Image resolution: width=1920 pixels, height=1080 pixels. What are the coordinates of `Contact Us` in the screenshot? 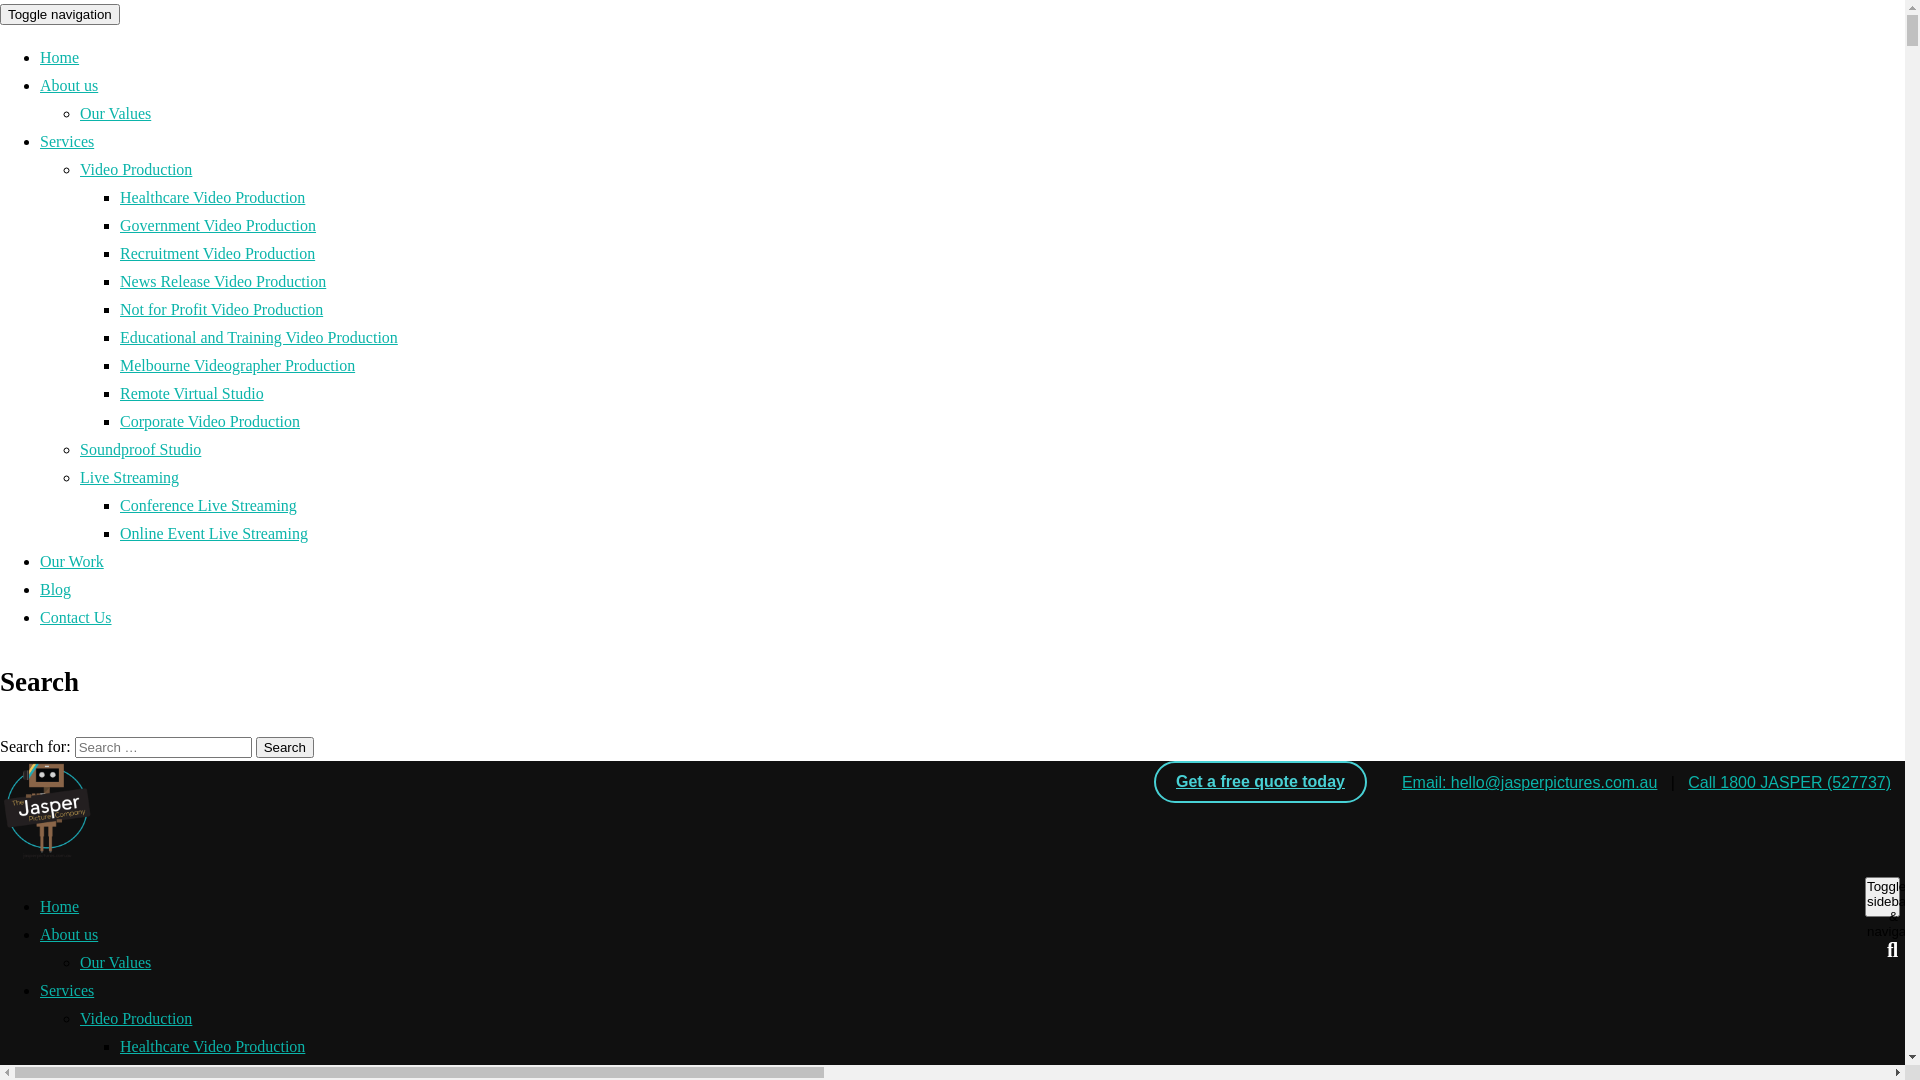 It's located at (76, 618).